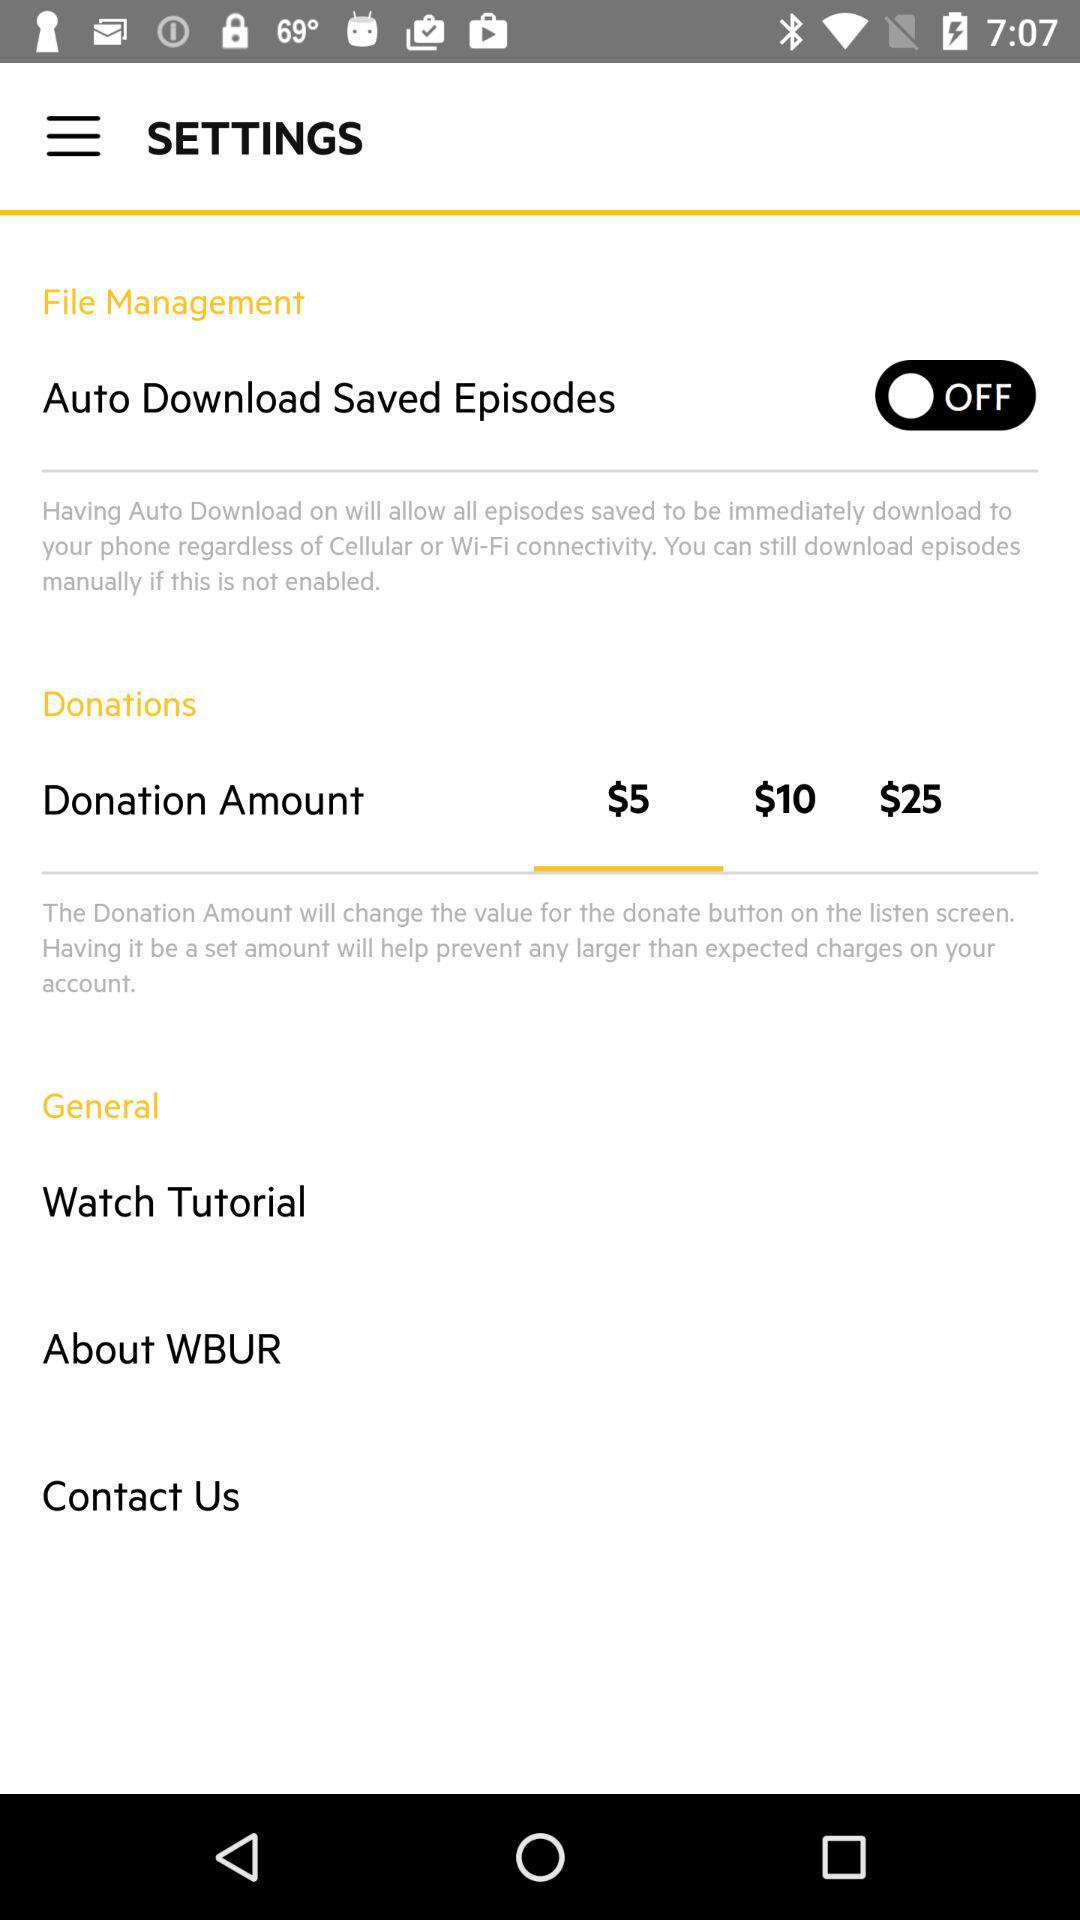 The height and width of the screenshot is (1920, 1080). Describe the element at coordinates (956, 396) in the screenshot. I see `auto download option` at that location.